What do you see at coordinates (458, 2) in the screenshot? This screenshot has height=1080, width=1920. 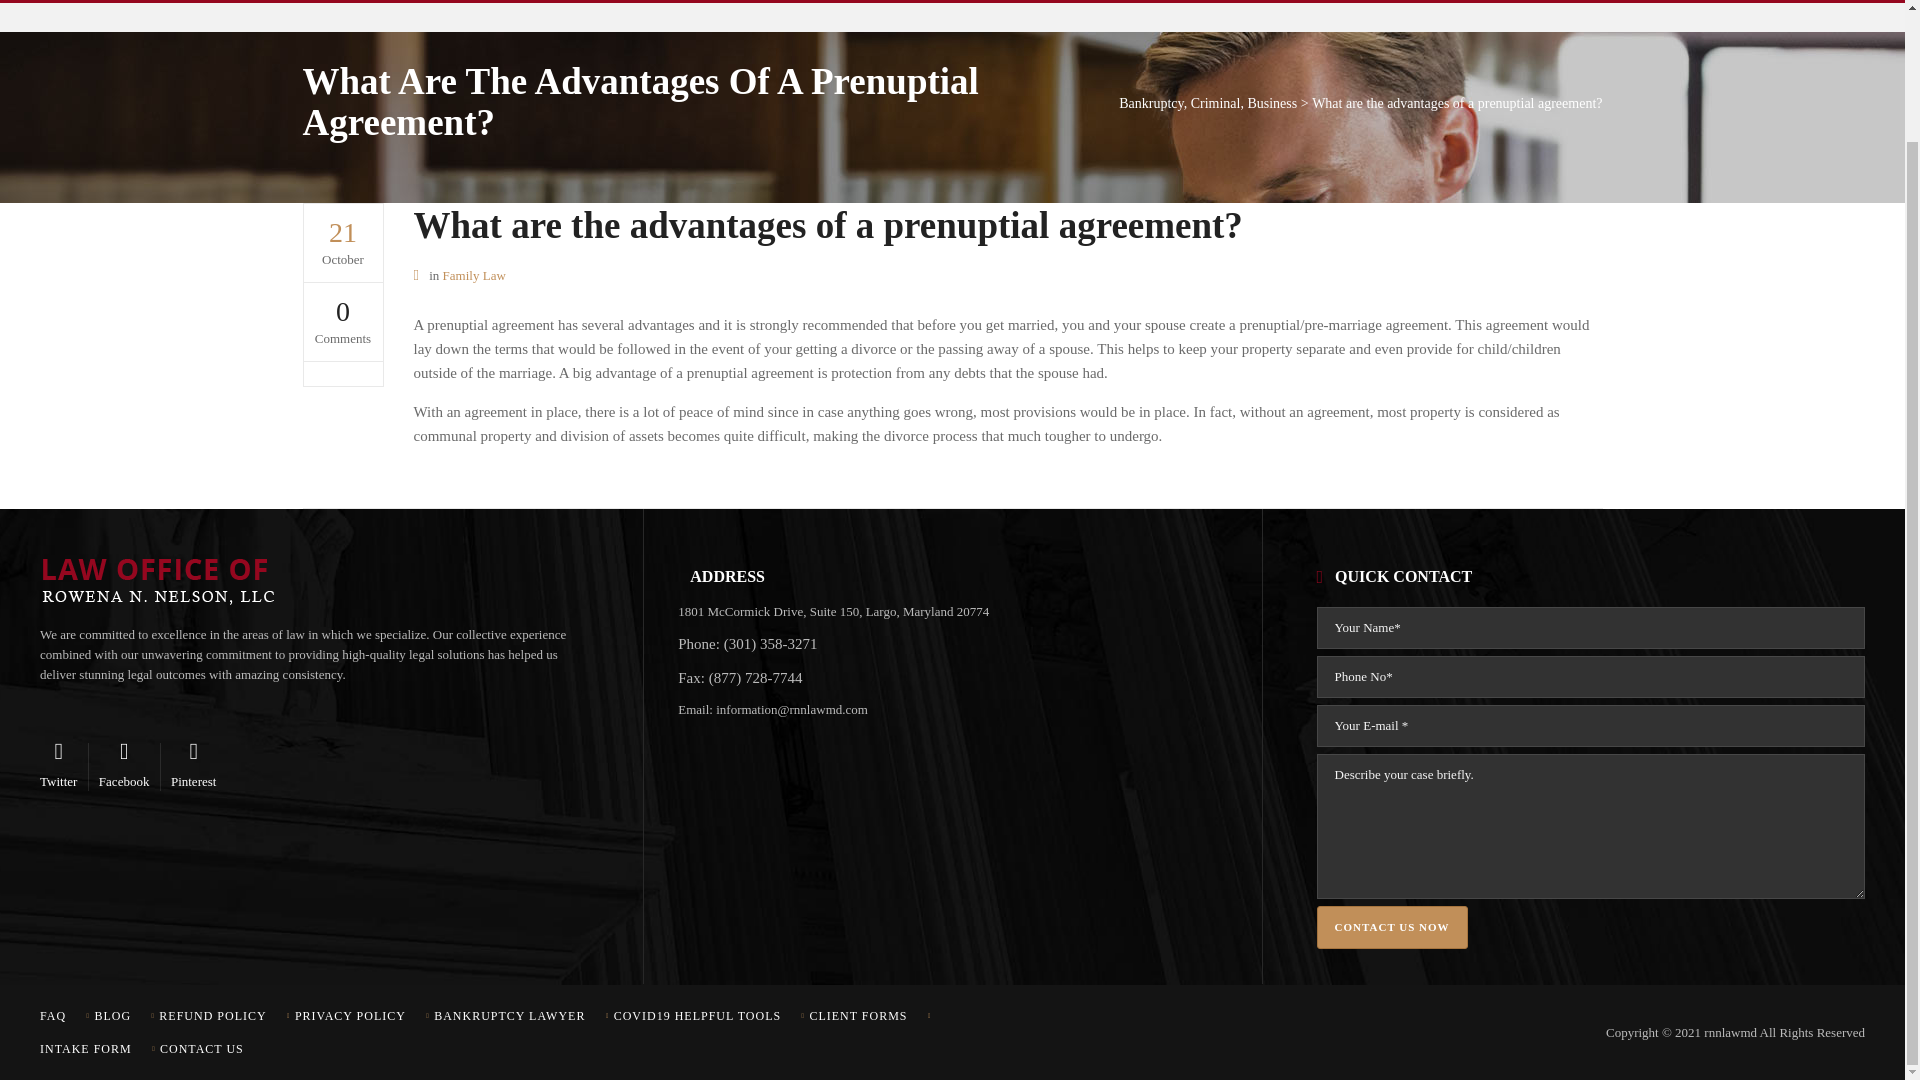 I see `BUSINESS LAW` at bounding box center [458, 2].